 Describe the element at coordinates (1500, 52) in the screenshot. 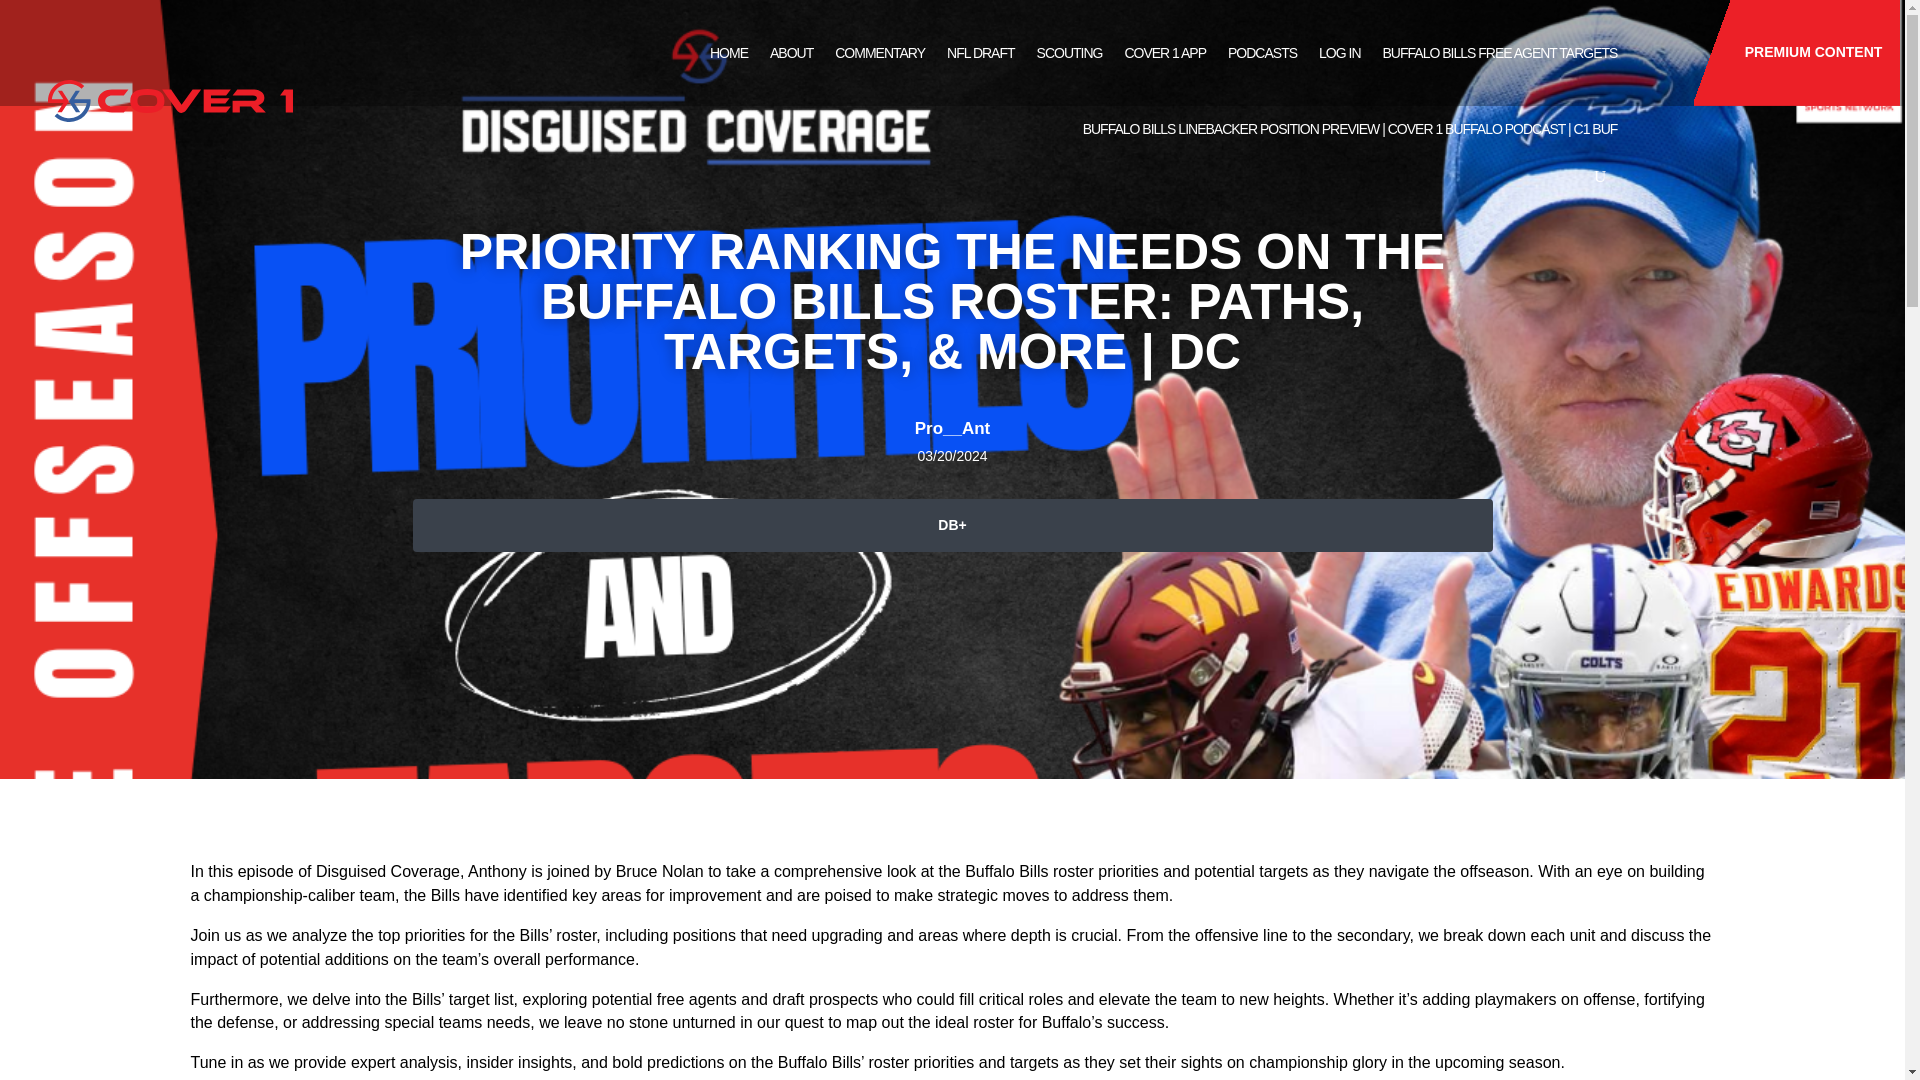

I see `BUFFALO BILLS FREE AGENT TARGETS` at that location.